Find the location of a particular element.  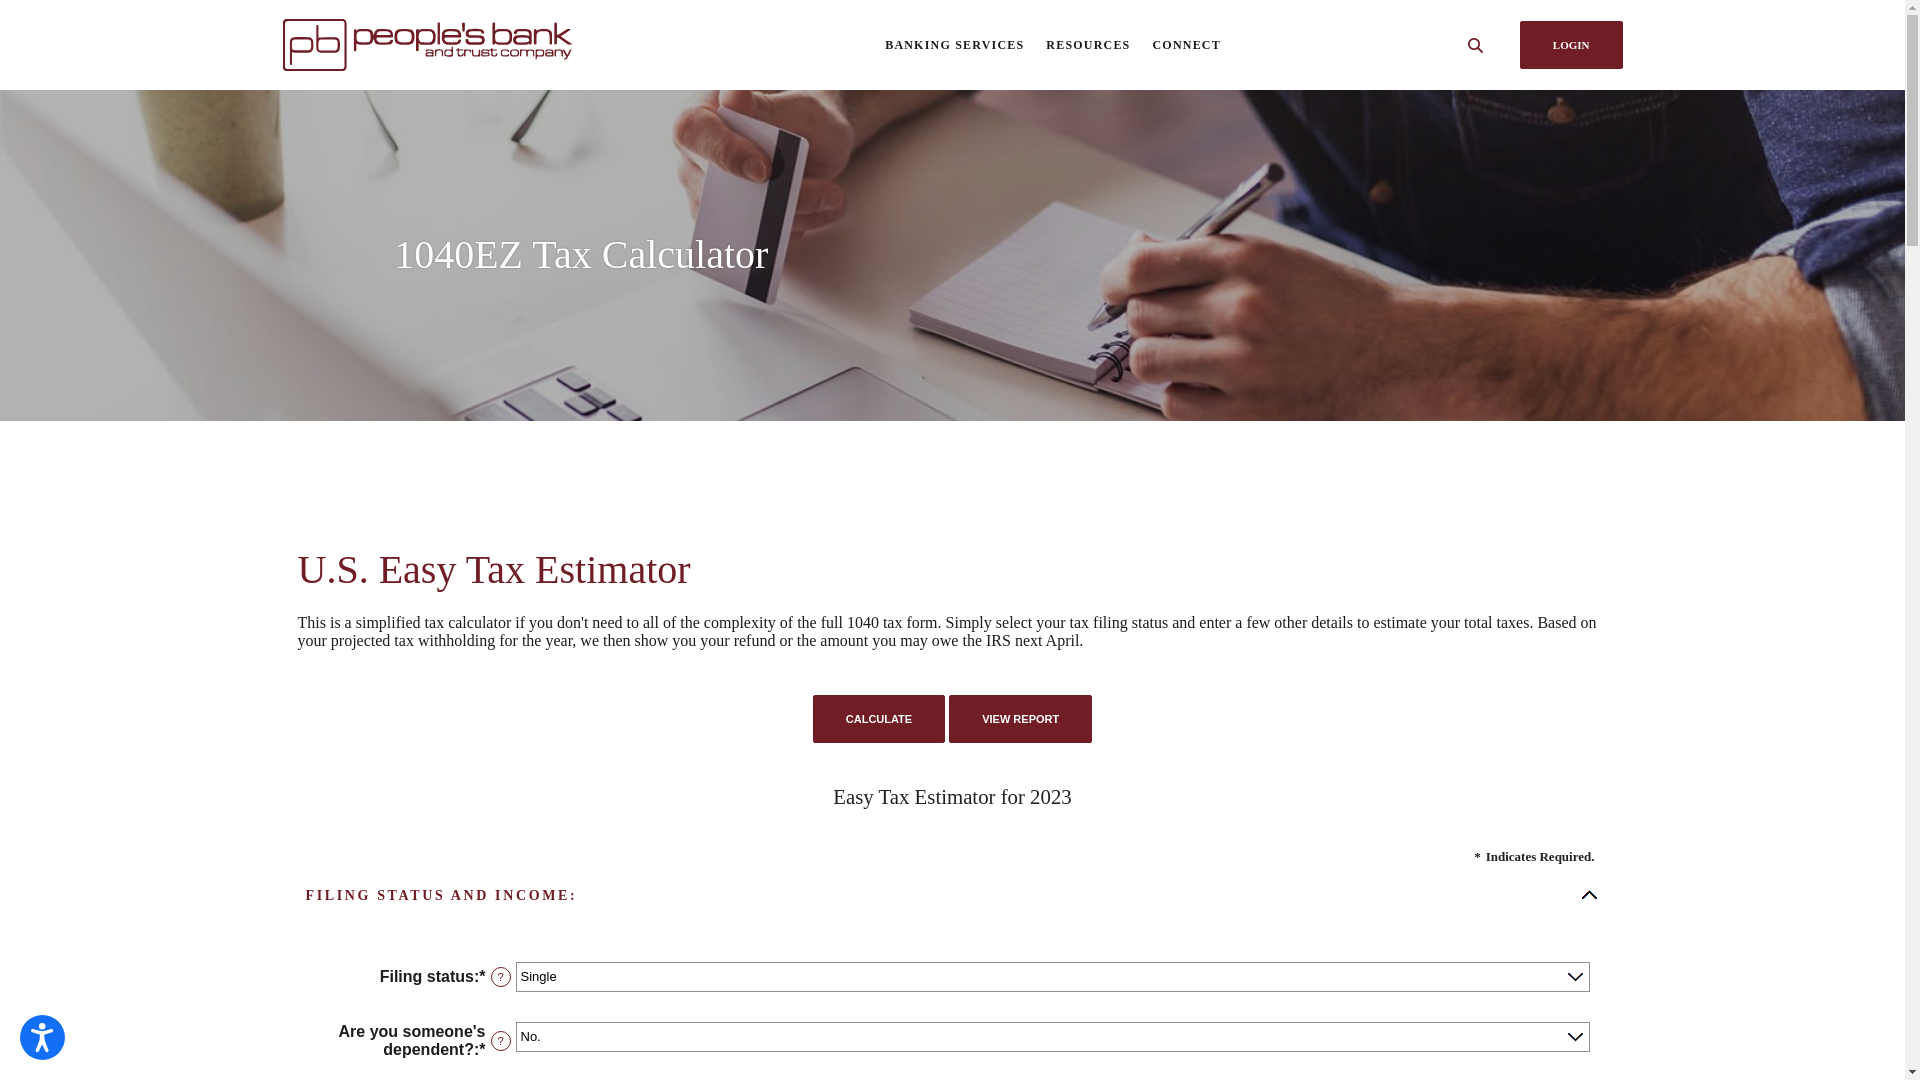

? is located at coordinates (500, 1041).